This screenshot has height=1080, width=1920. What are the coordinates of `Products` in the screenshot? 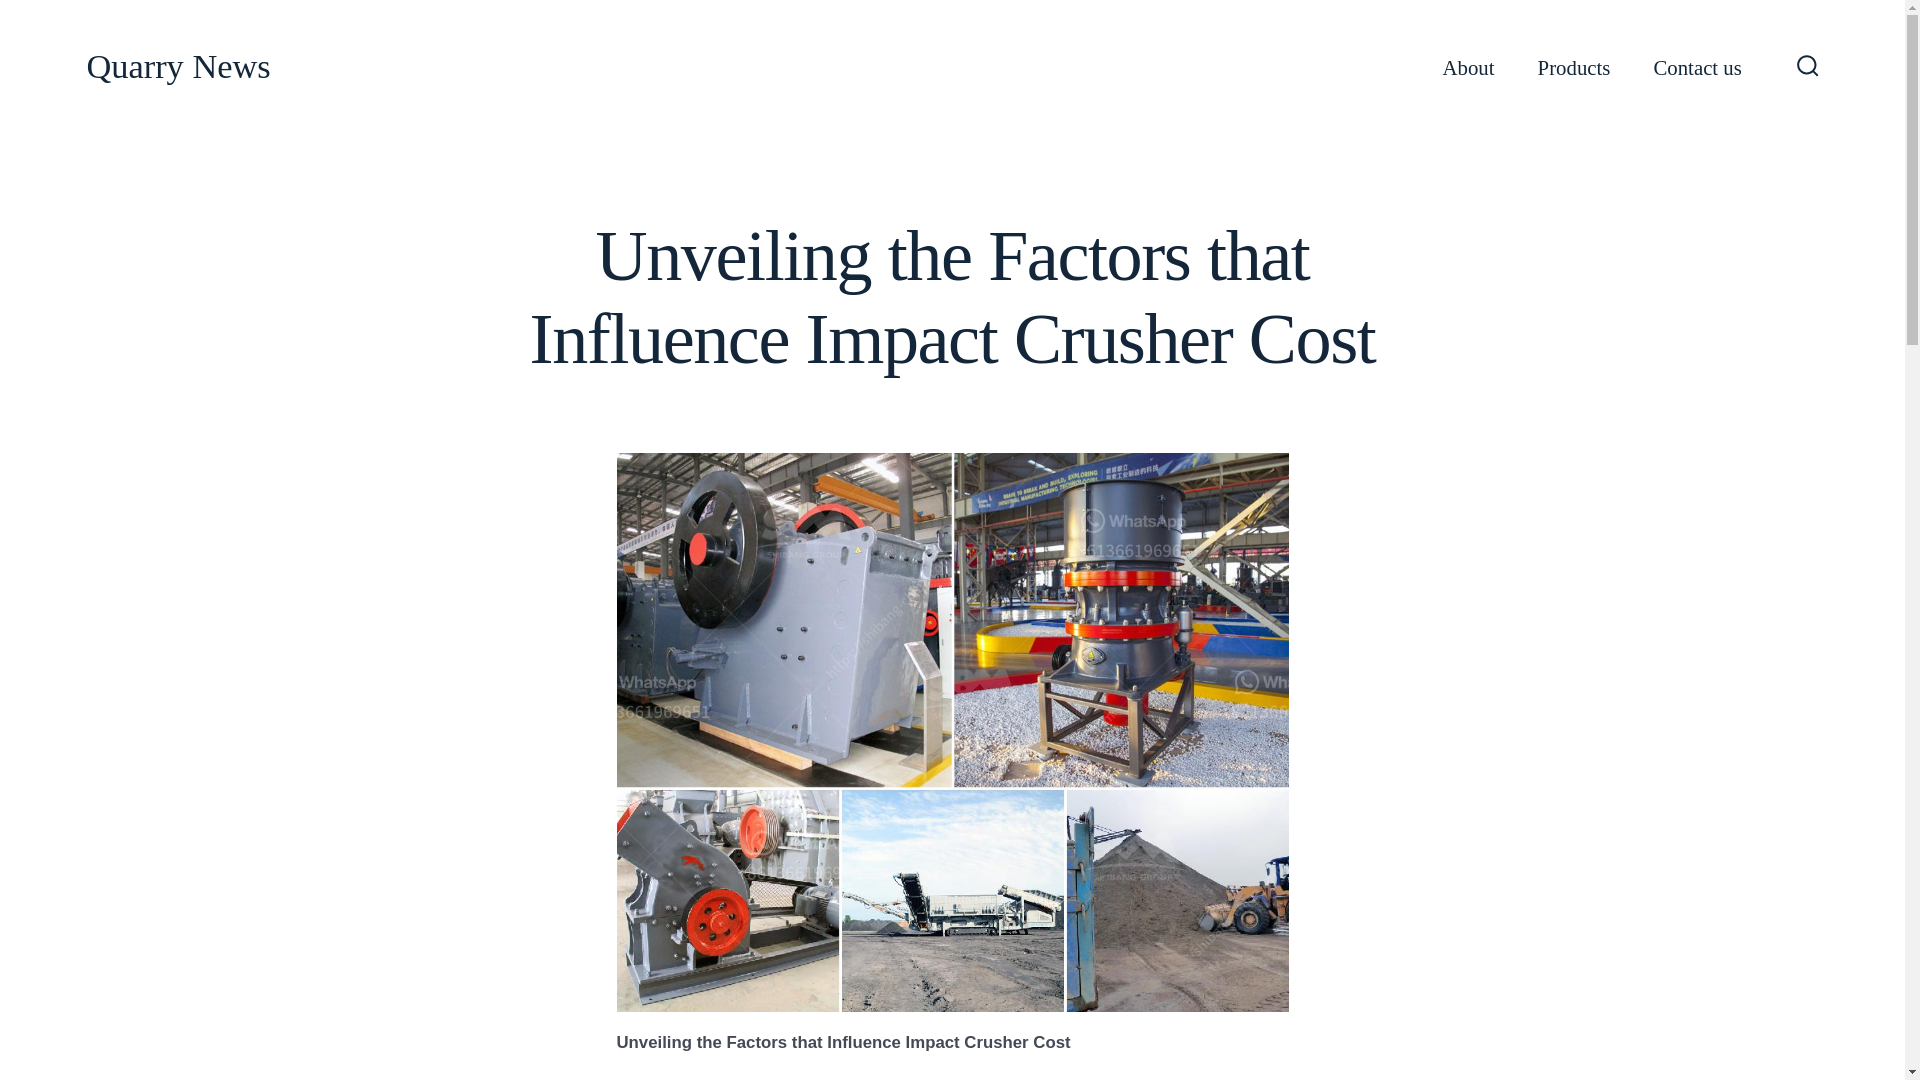 It's located at (1574, 68).